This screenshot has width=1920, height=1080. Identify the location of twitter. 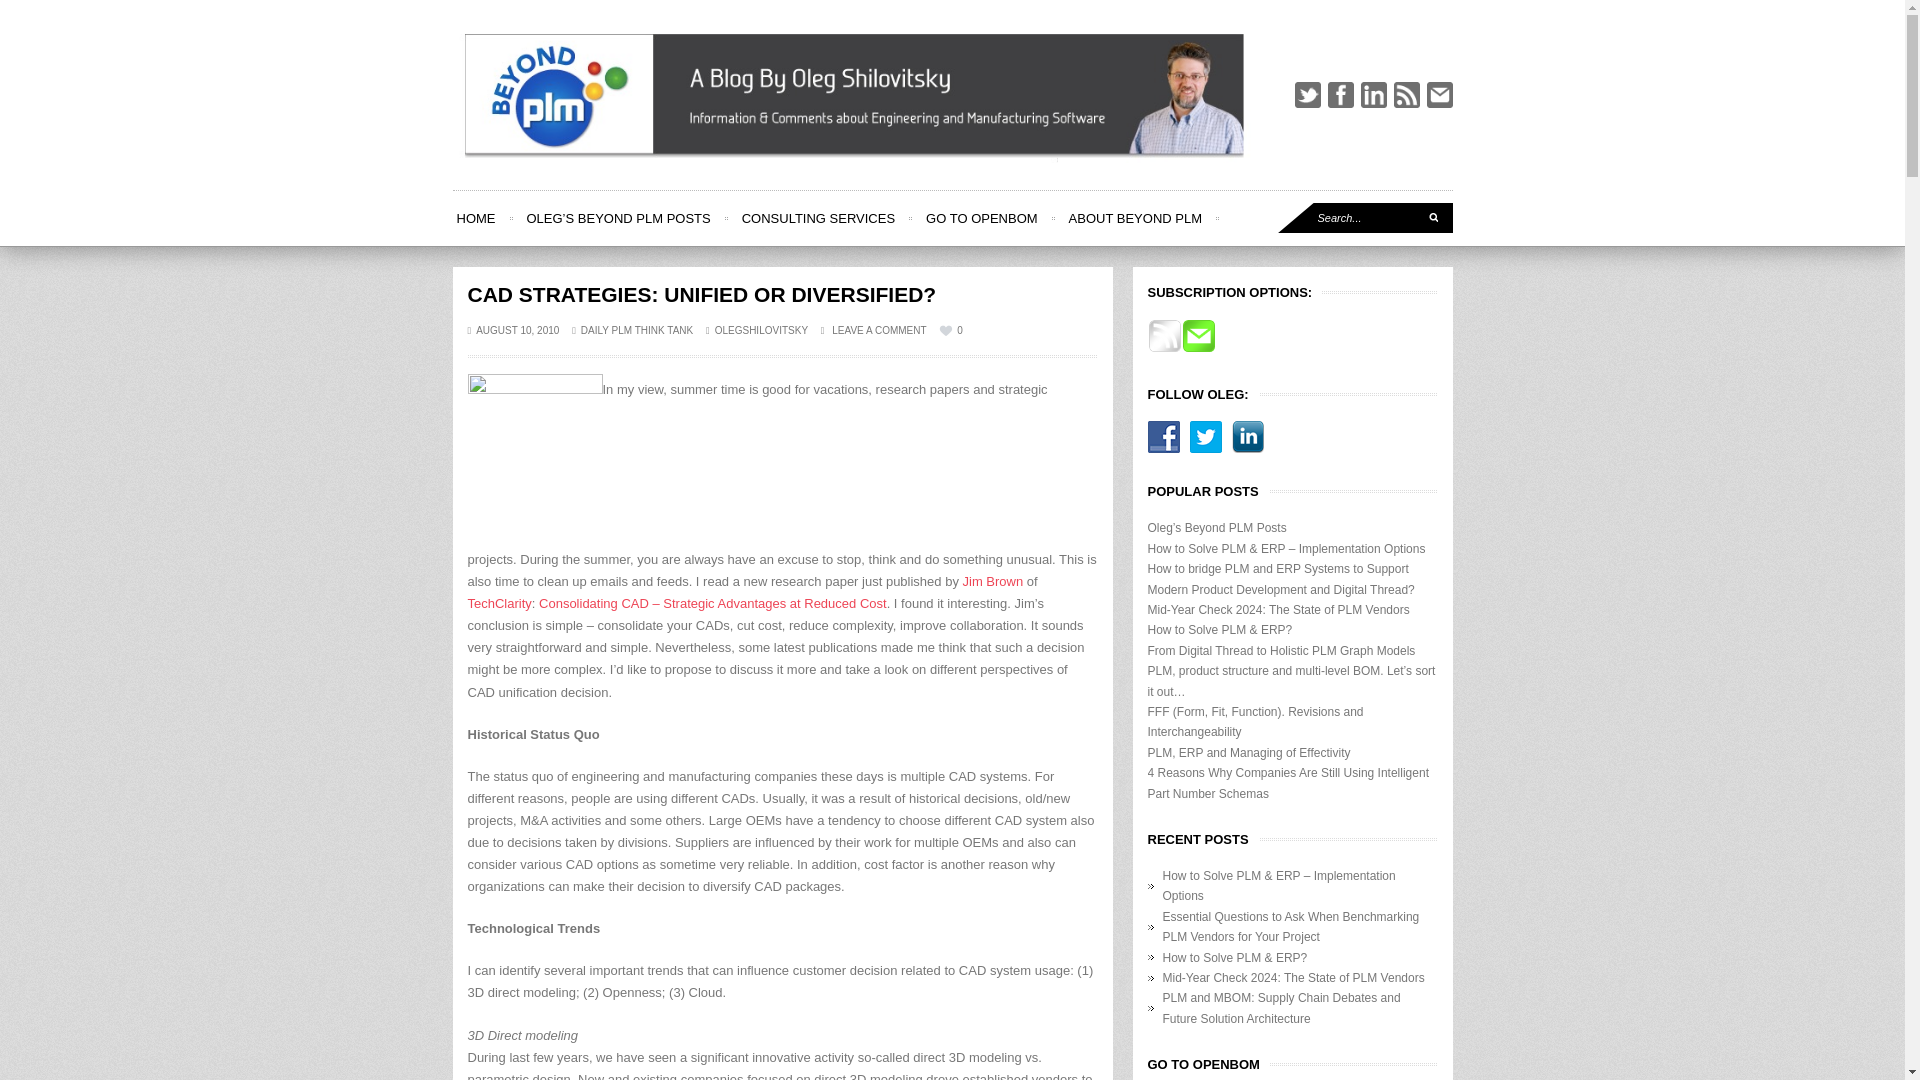
(1307, 95).